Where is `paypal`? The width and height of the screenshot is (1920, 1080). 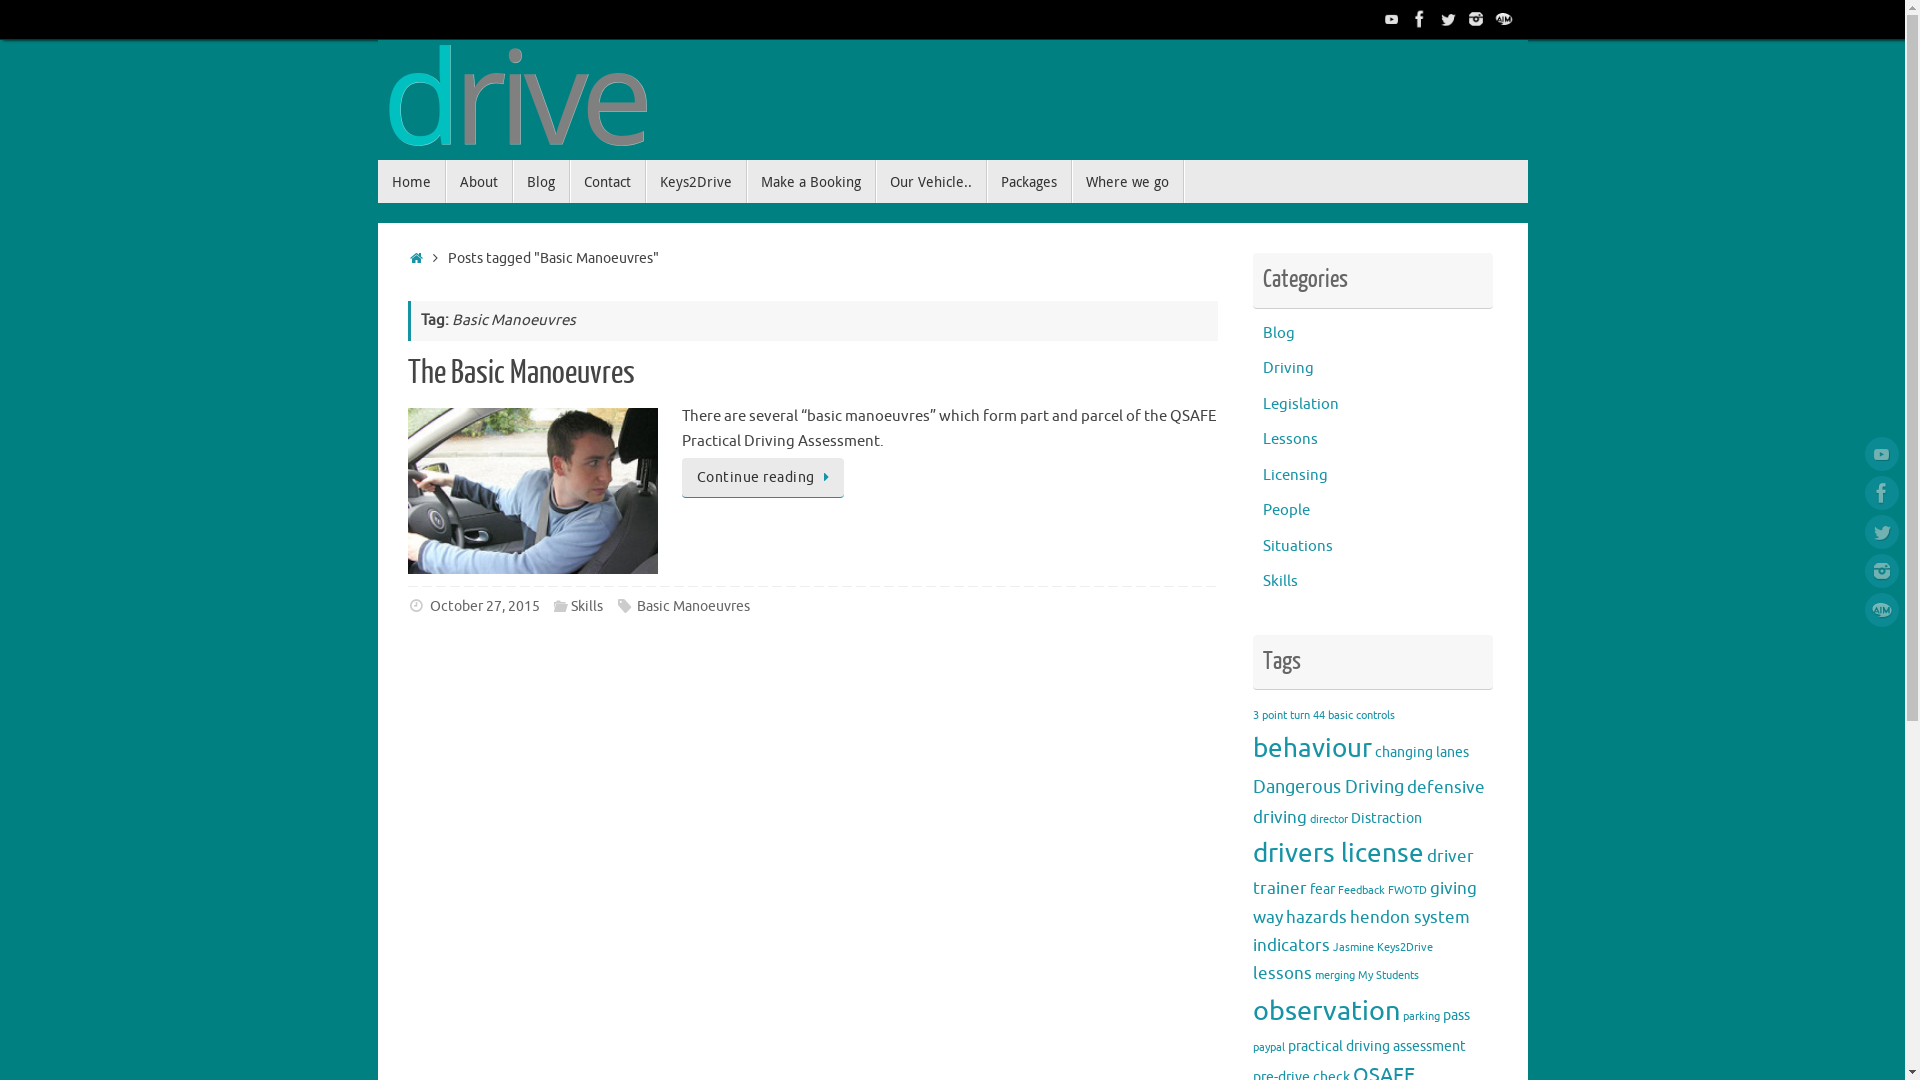 paypal is located at coordinates (1268, 1048).